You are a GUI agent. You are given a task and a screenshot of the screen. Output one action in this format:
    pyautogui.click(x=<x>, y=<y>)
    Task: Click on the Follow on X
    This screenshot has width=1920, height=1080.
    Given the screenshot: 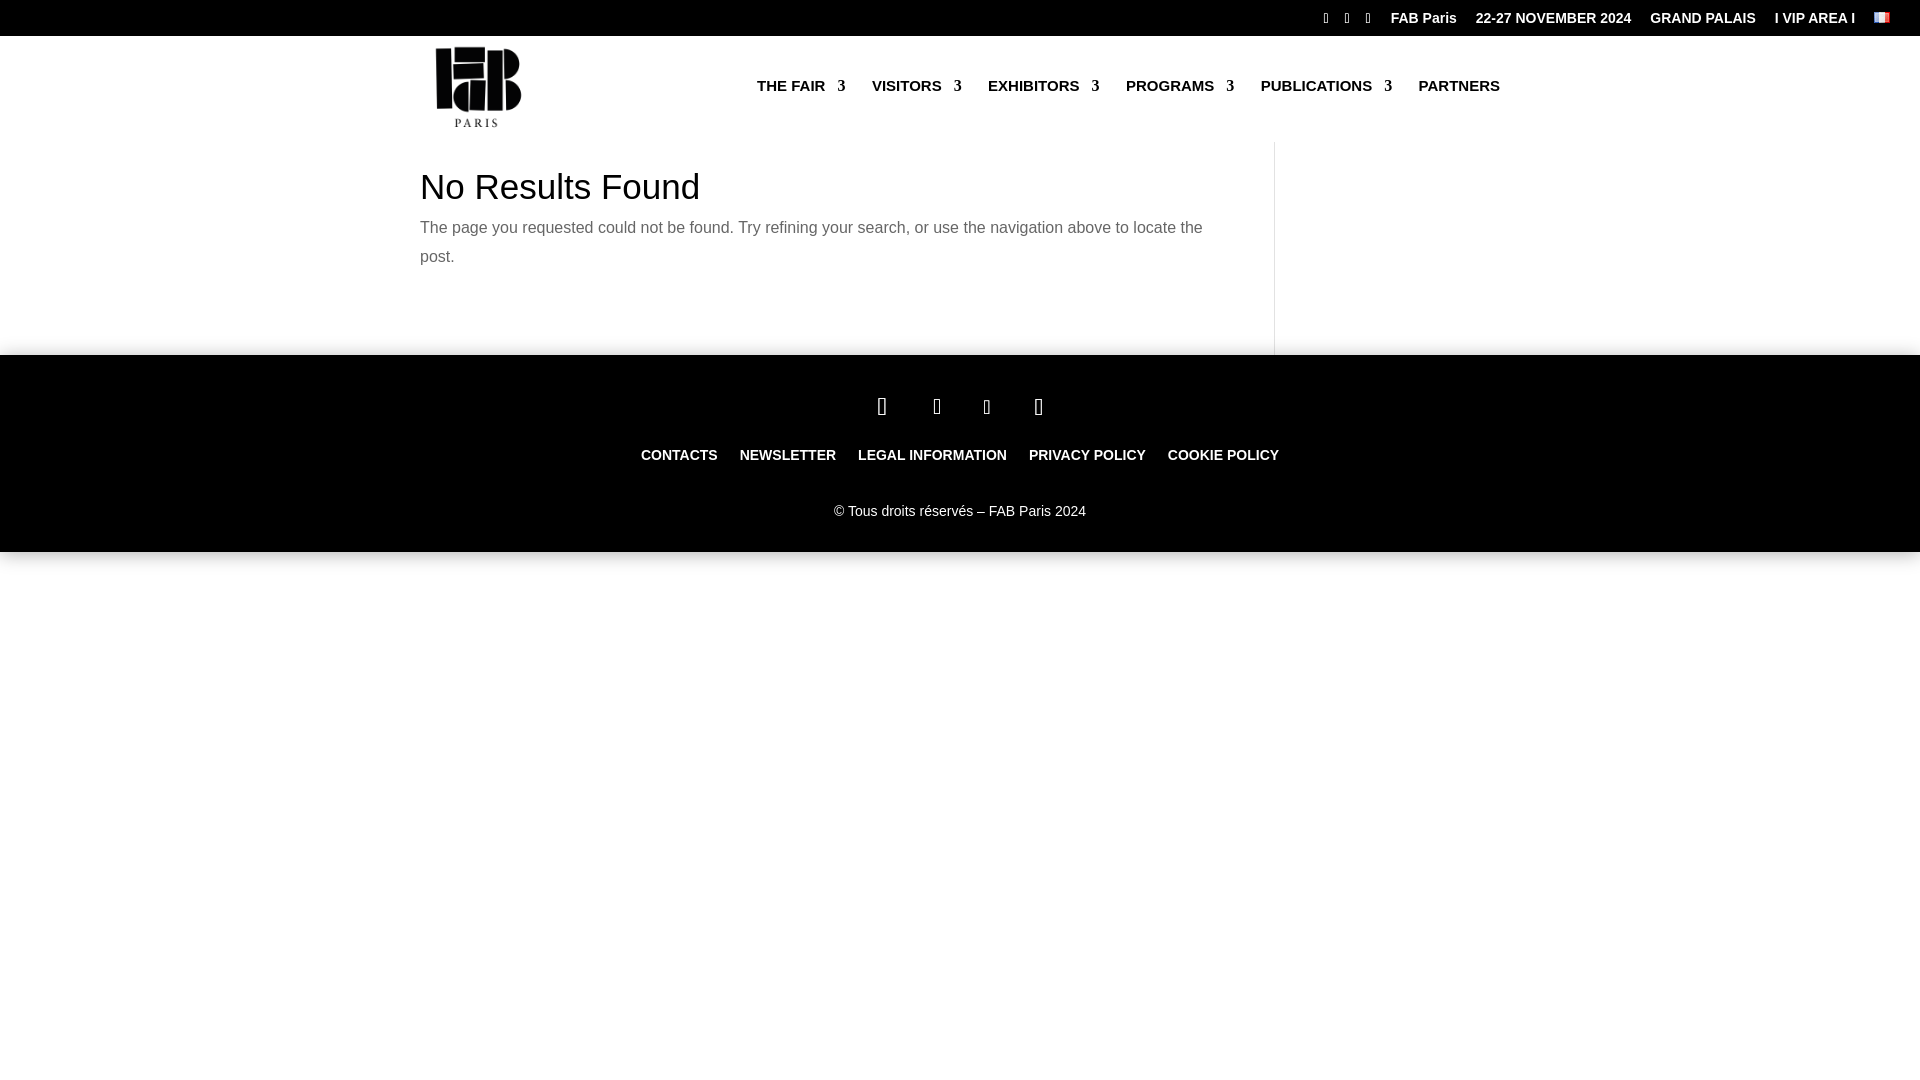 What is the action you would take?
    pyautogui.click(x=986, y=406)
    